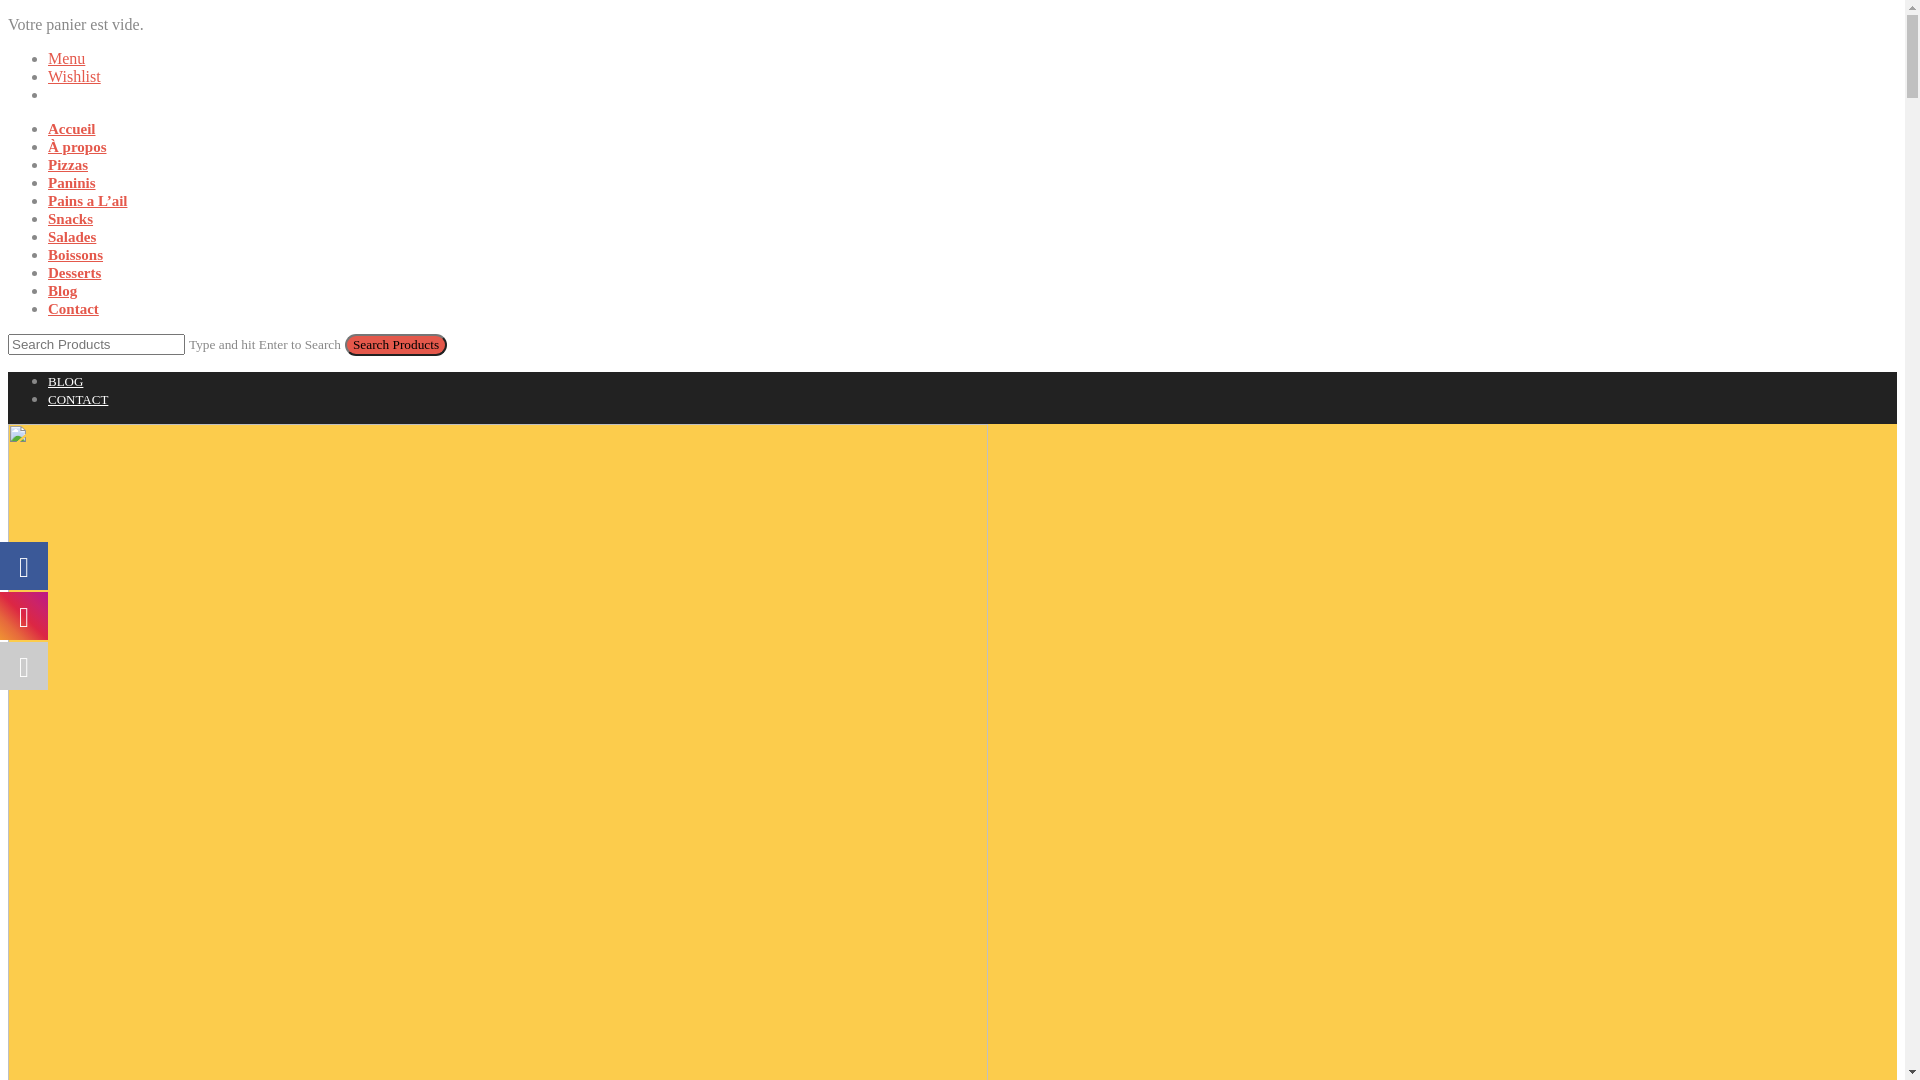 Image resolution: width=1920 pixels, height=1080 pixels. Describe the element at coordinates (78, 400) in the screenshot. I see `CONTACT` at that location.